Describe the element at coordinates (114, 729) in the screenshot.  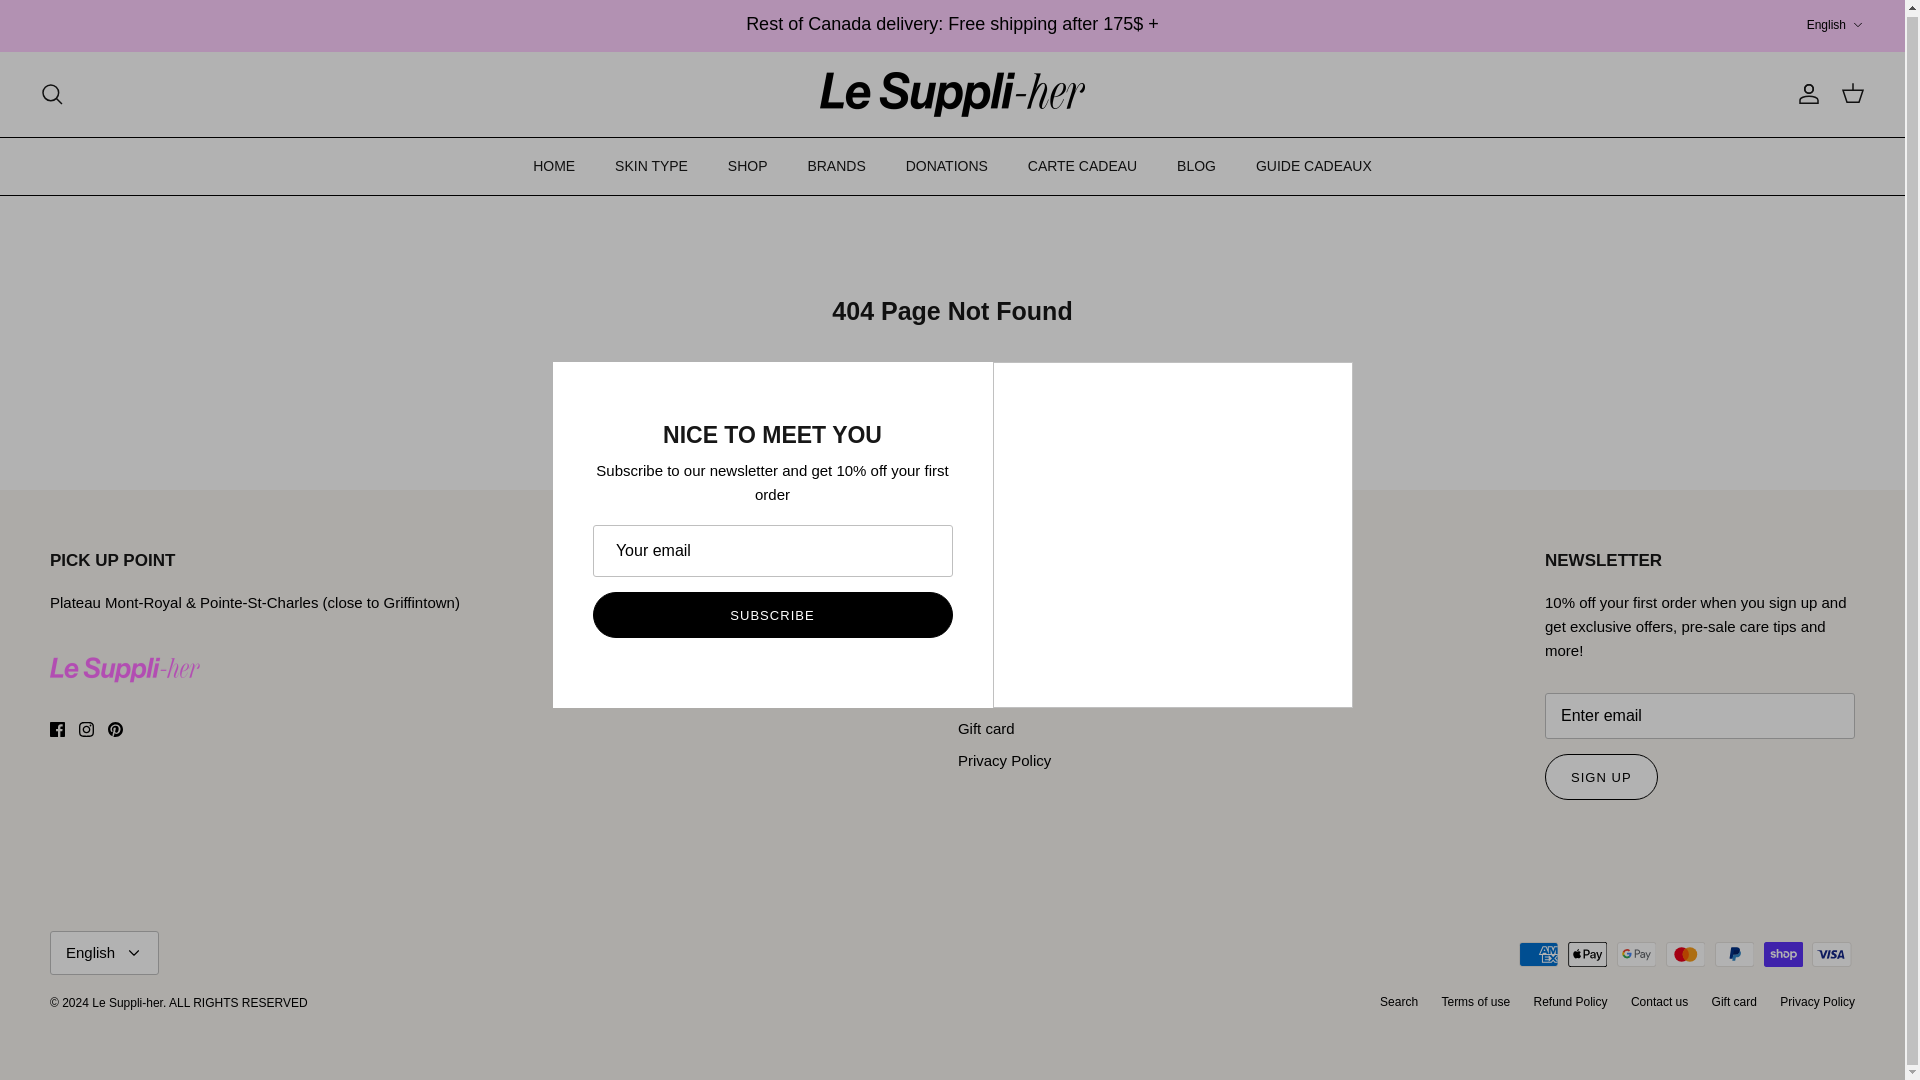
I see `Pinterest` at that location.